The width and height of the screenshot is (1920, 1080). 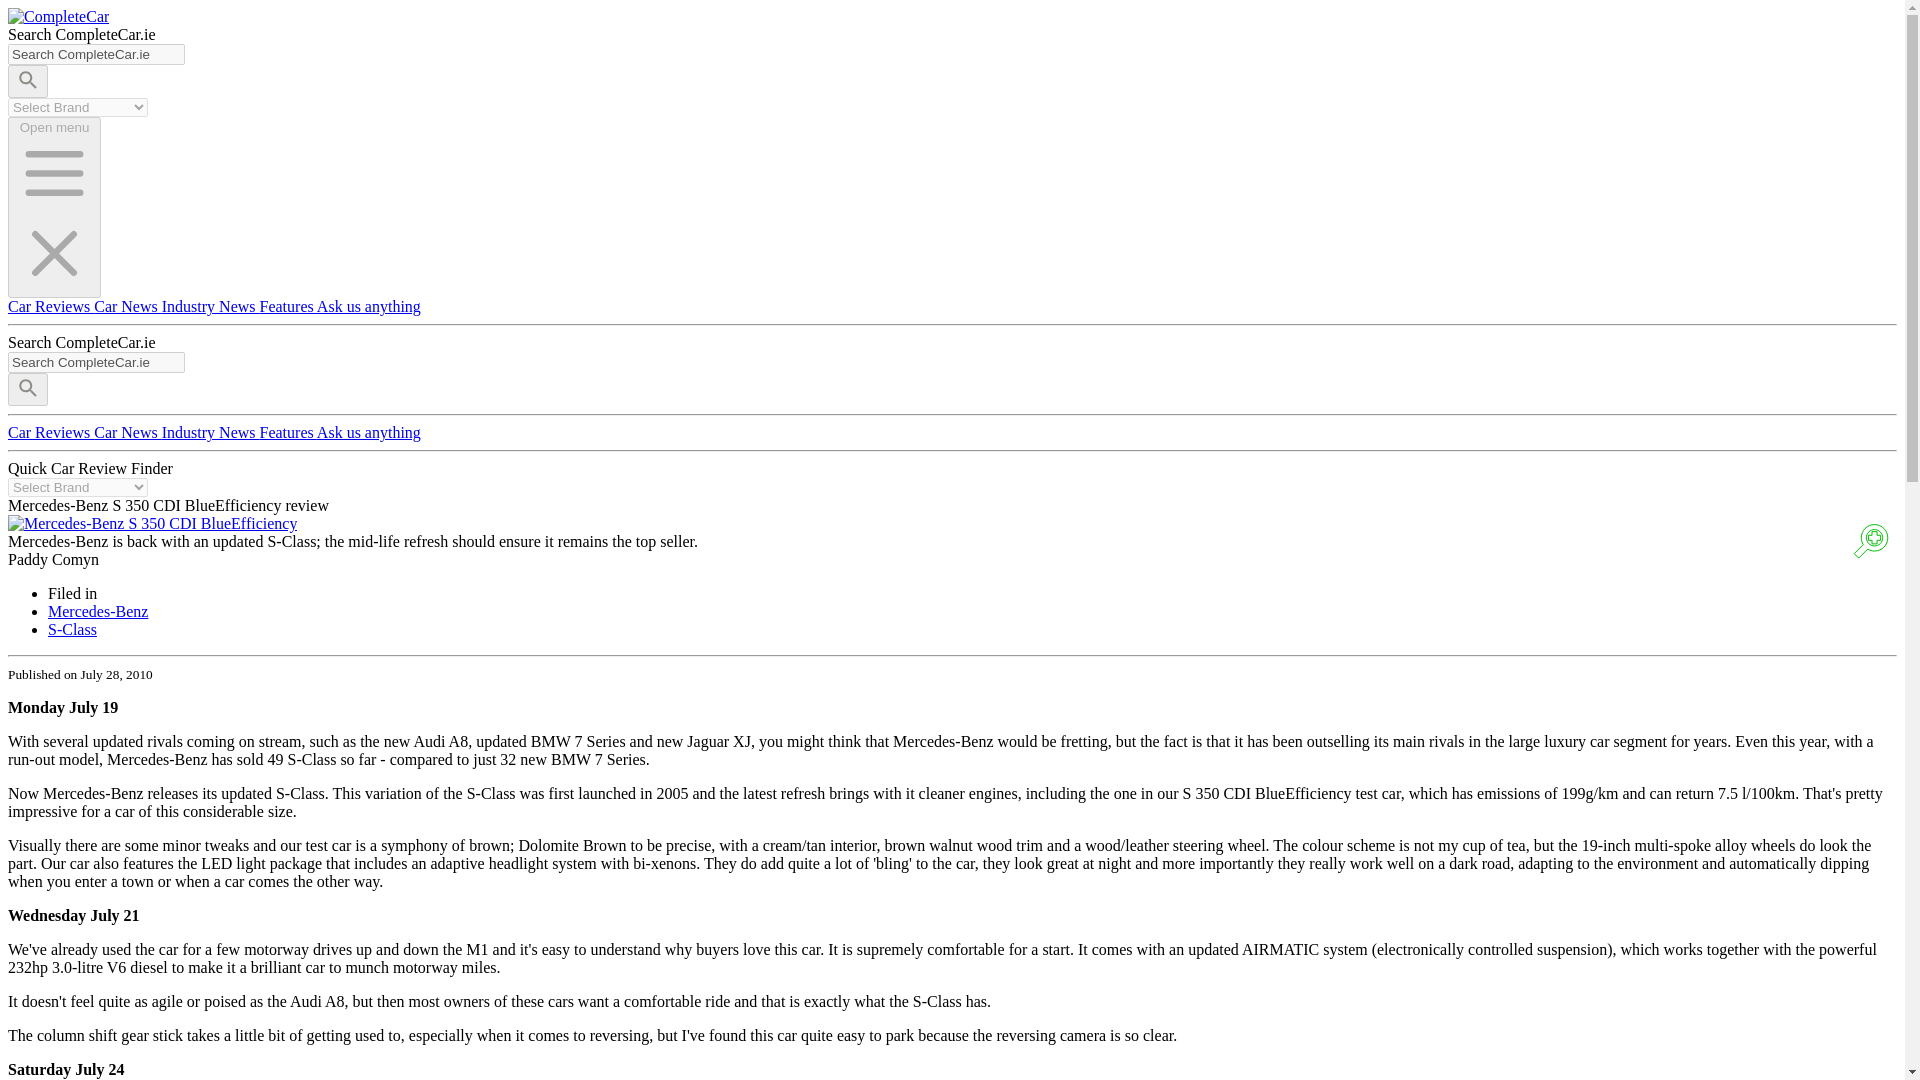 I want to click on Car News, so click(x=128, y=306).